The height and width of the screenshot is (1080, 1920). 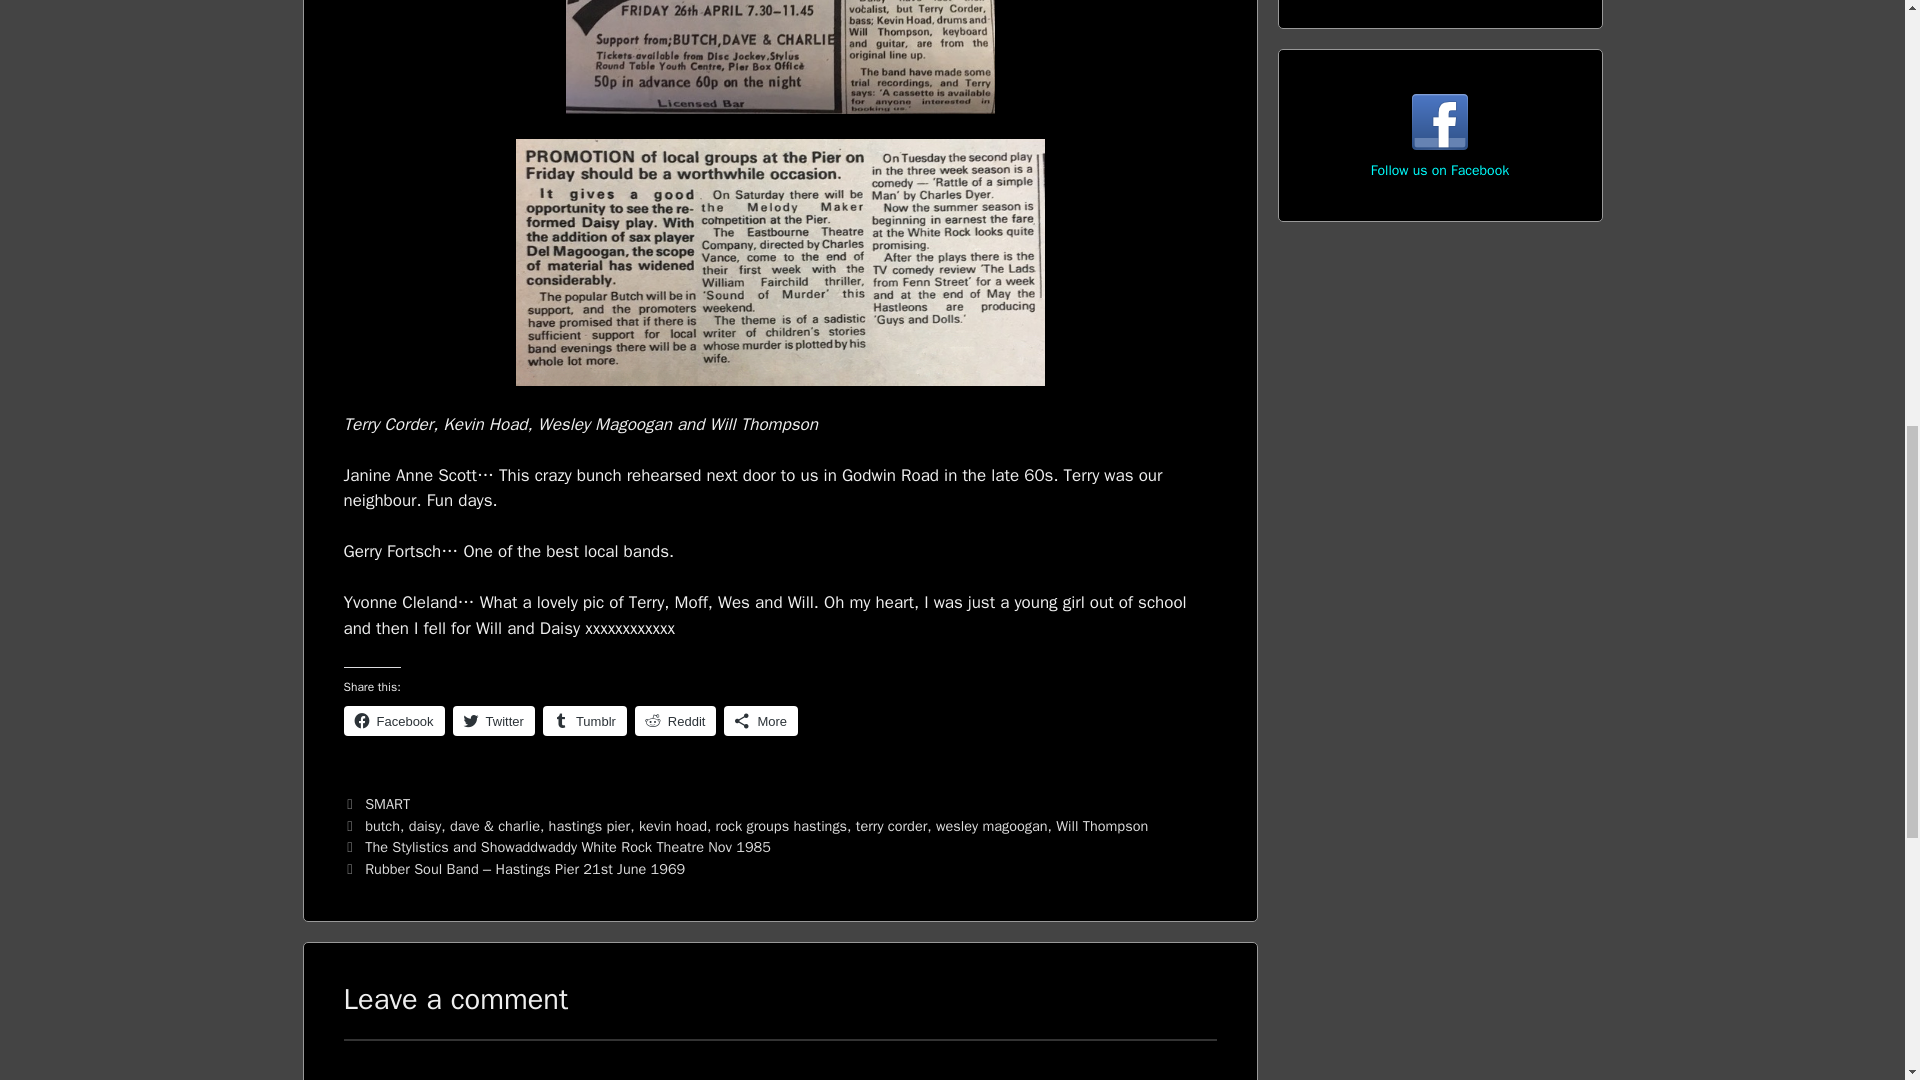 What do you see at coordinates (992, 825) in the screenshot?
I see `wesley magoogan` at bounding box center [992, 825].